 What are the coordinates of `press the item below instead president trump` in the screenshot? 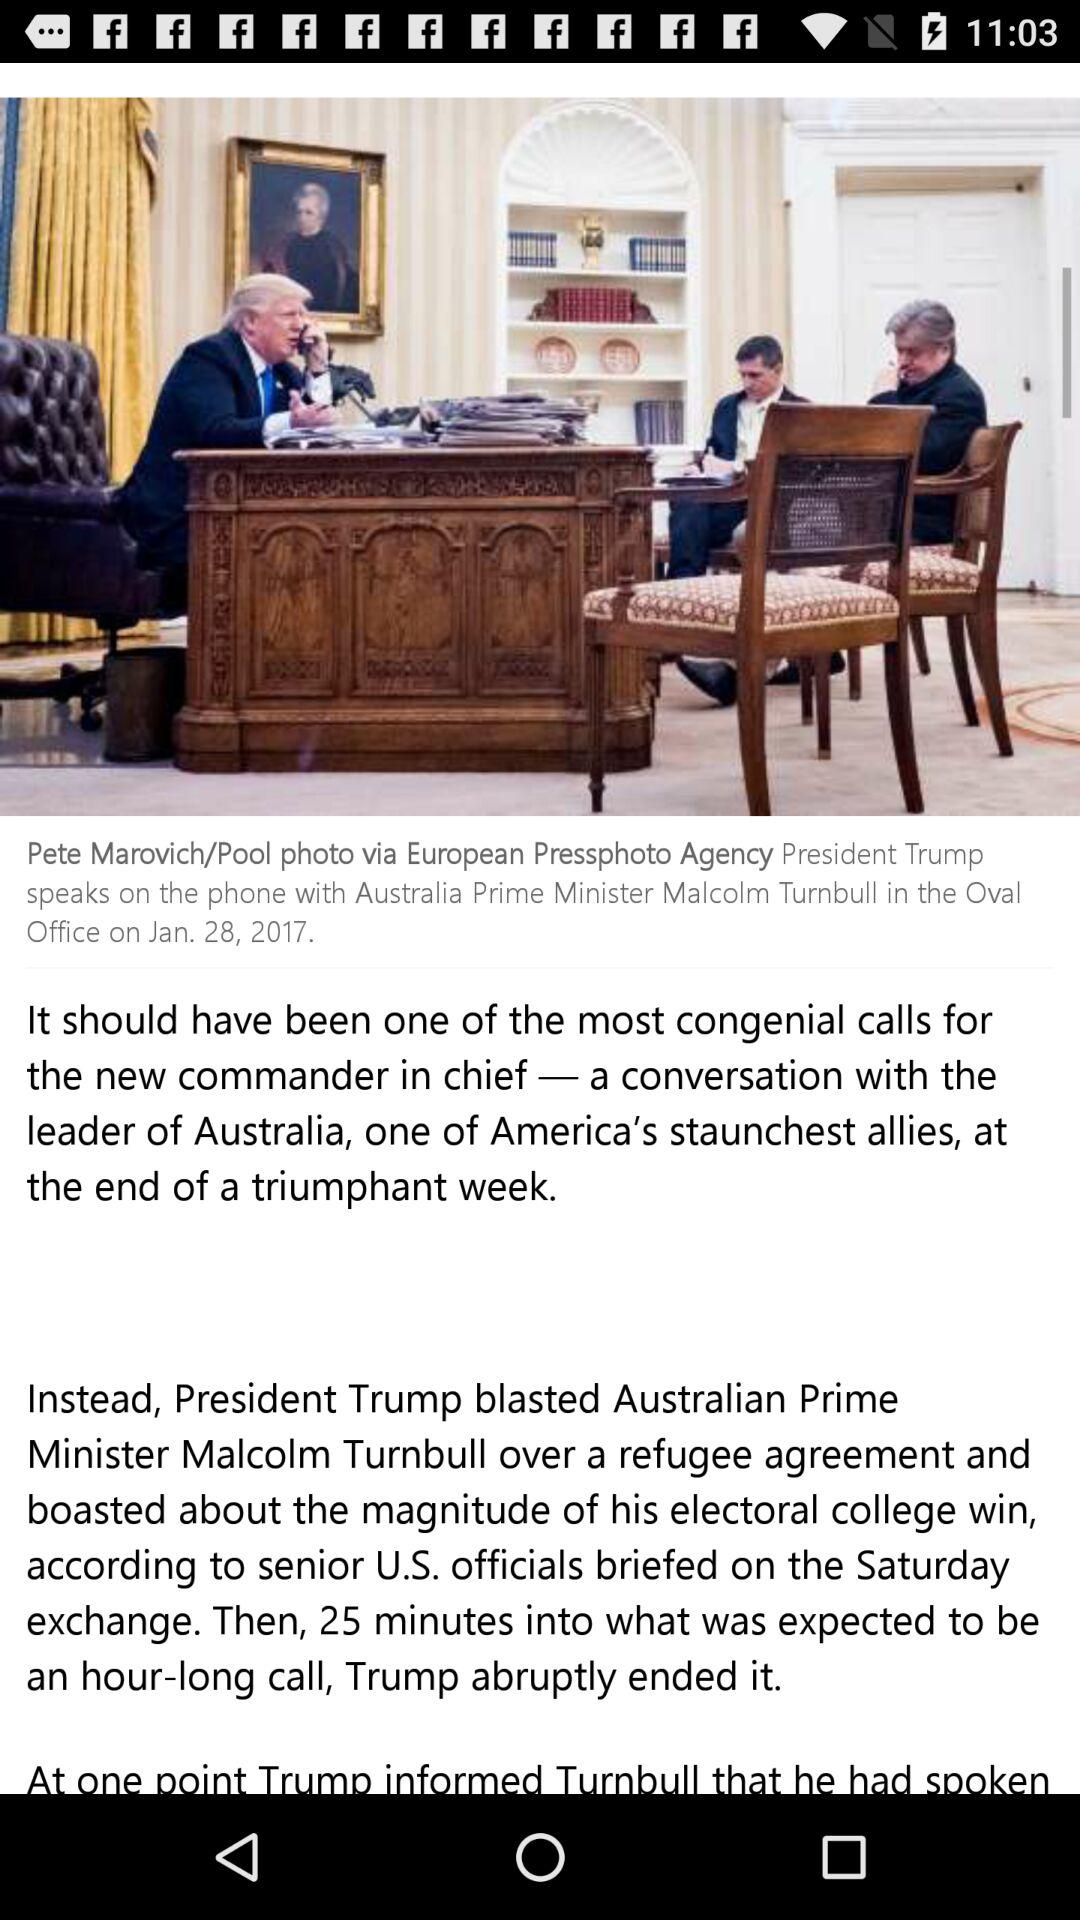 It's located at (540, 1782).